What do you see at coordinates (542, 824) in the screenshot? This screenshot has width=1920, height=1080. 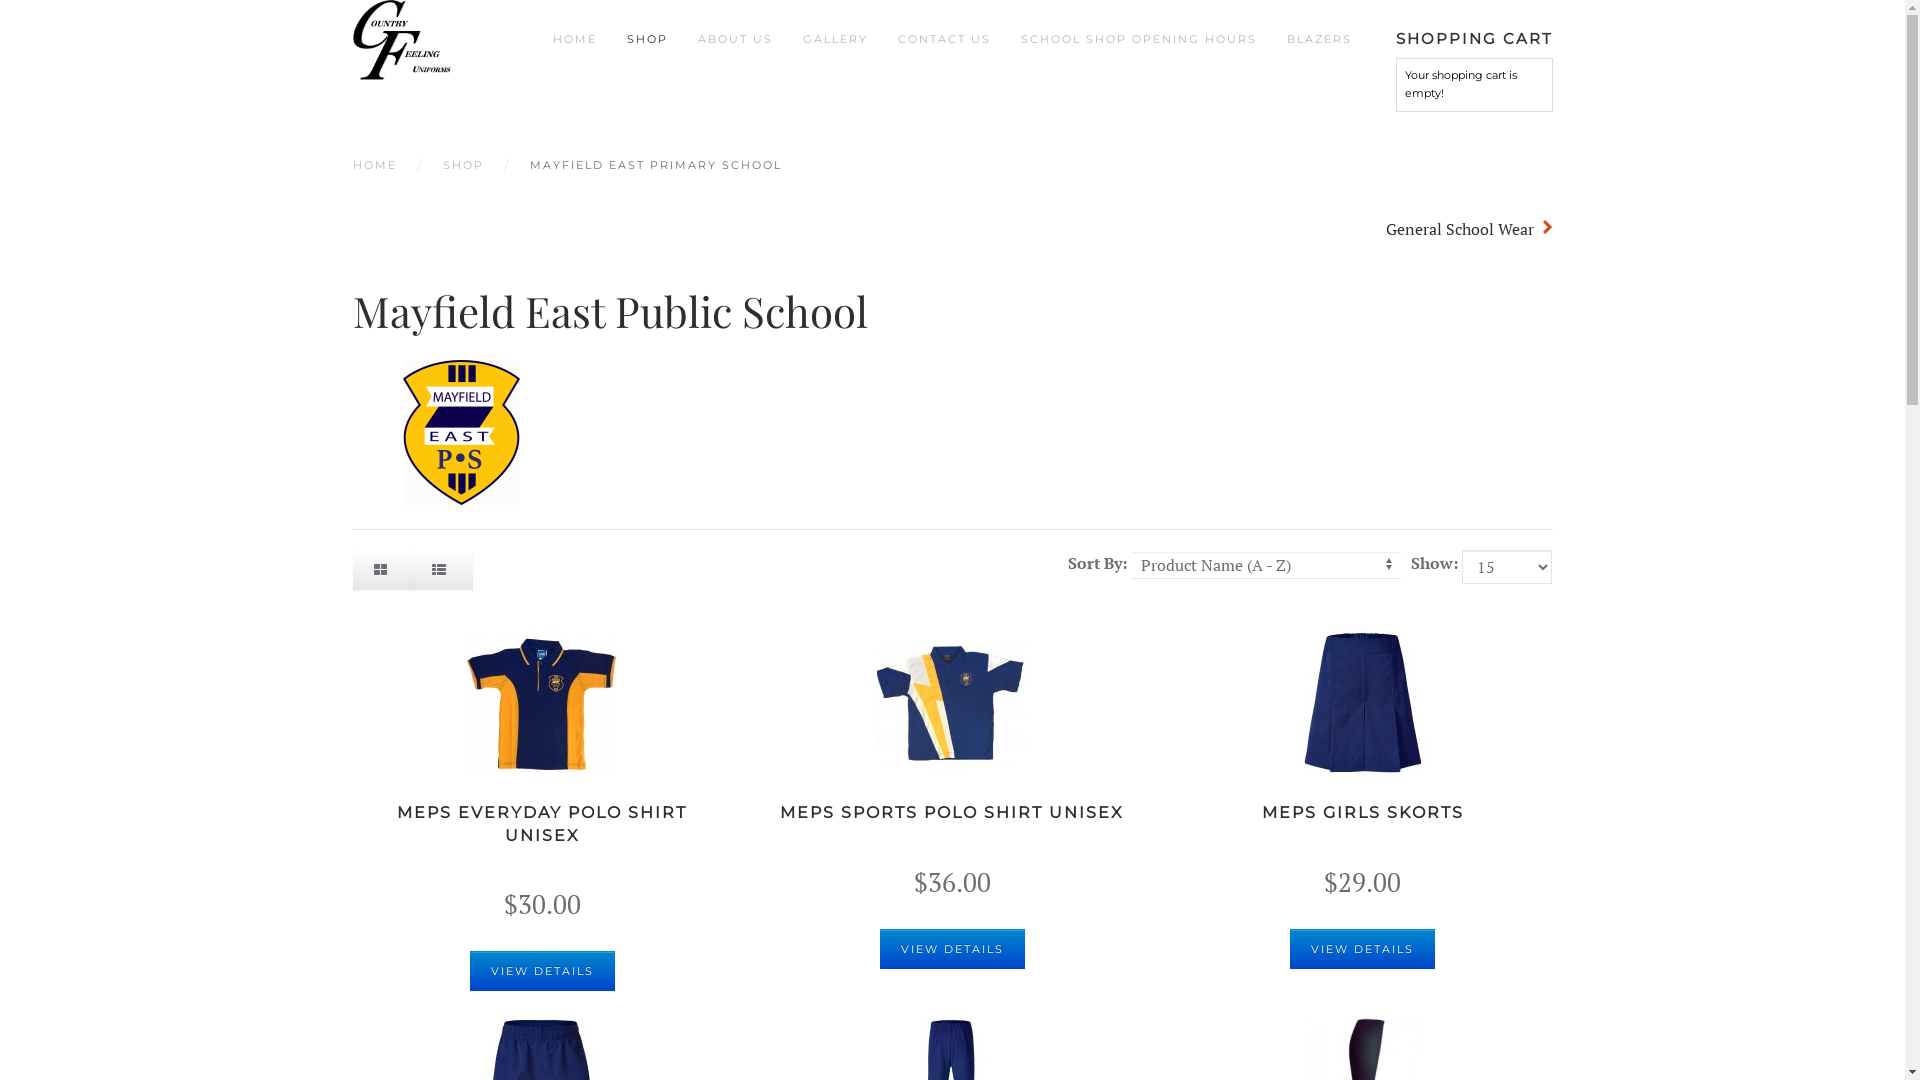 I see `MEPS EVERYDAY POLO SHIRT UNISEX` at bounding box center [542, 824].